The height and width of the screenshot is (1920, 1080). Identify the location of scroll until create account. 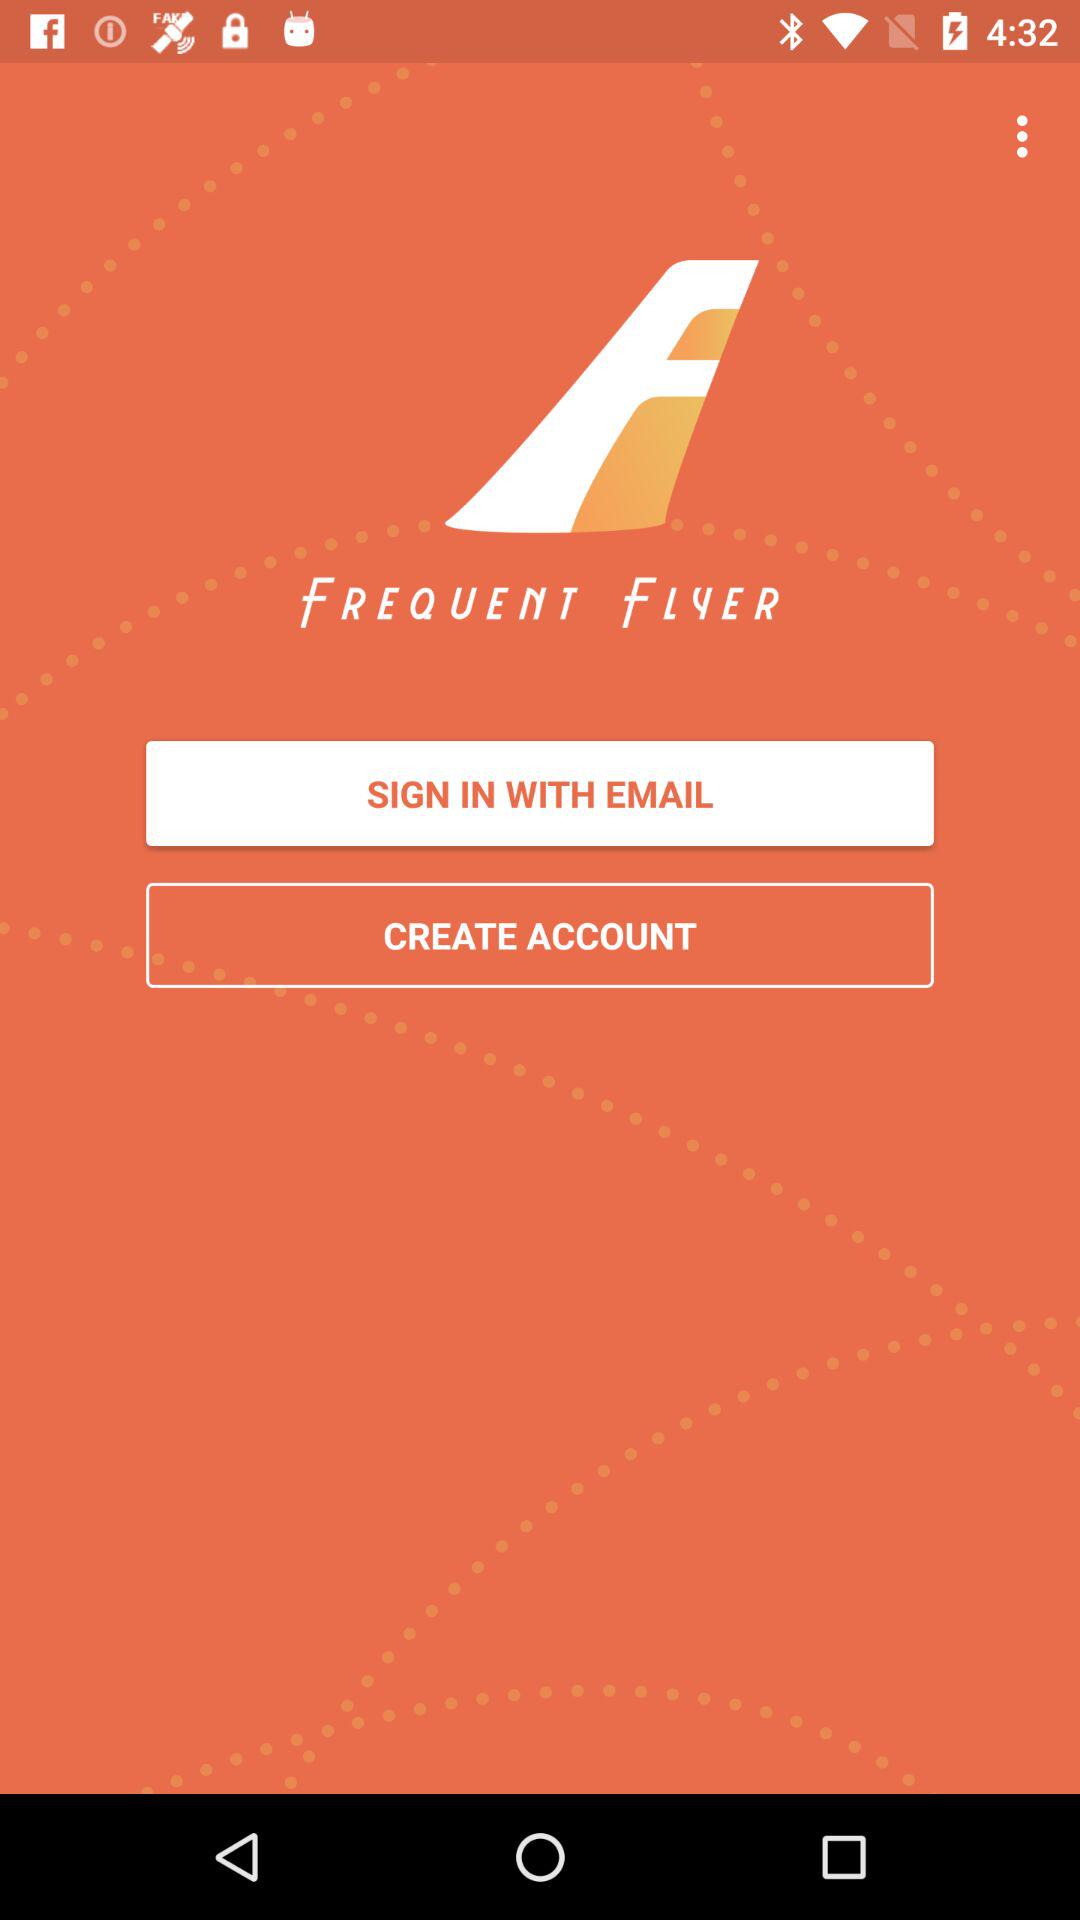
(540, 934).